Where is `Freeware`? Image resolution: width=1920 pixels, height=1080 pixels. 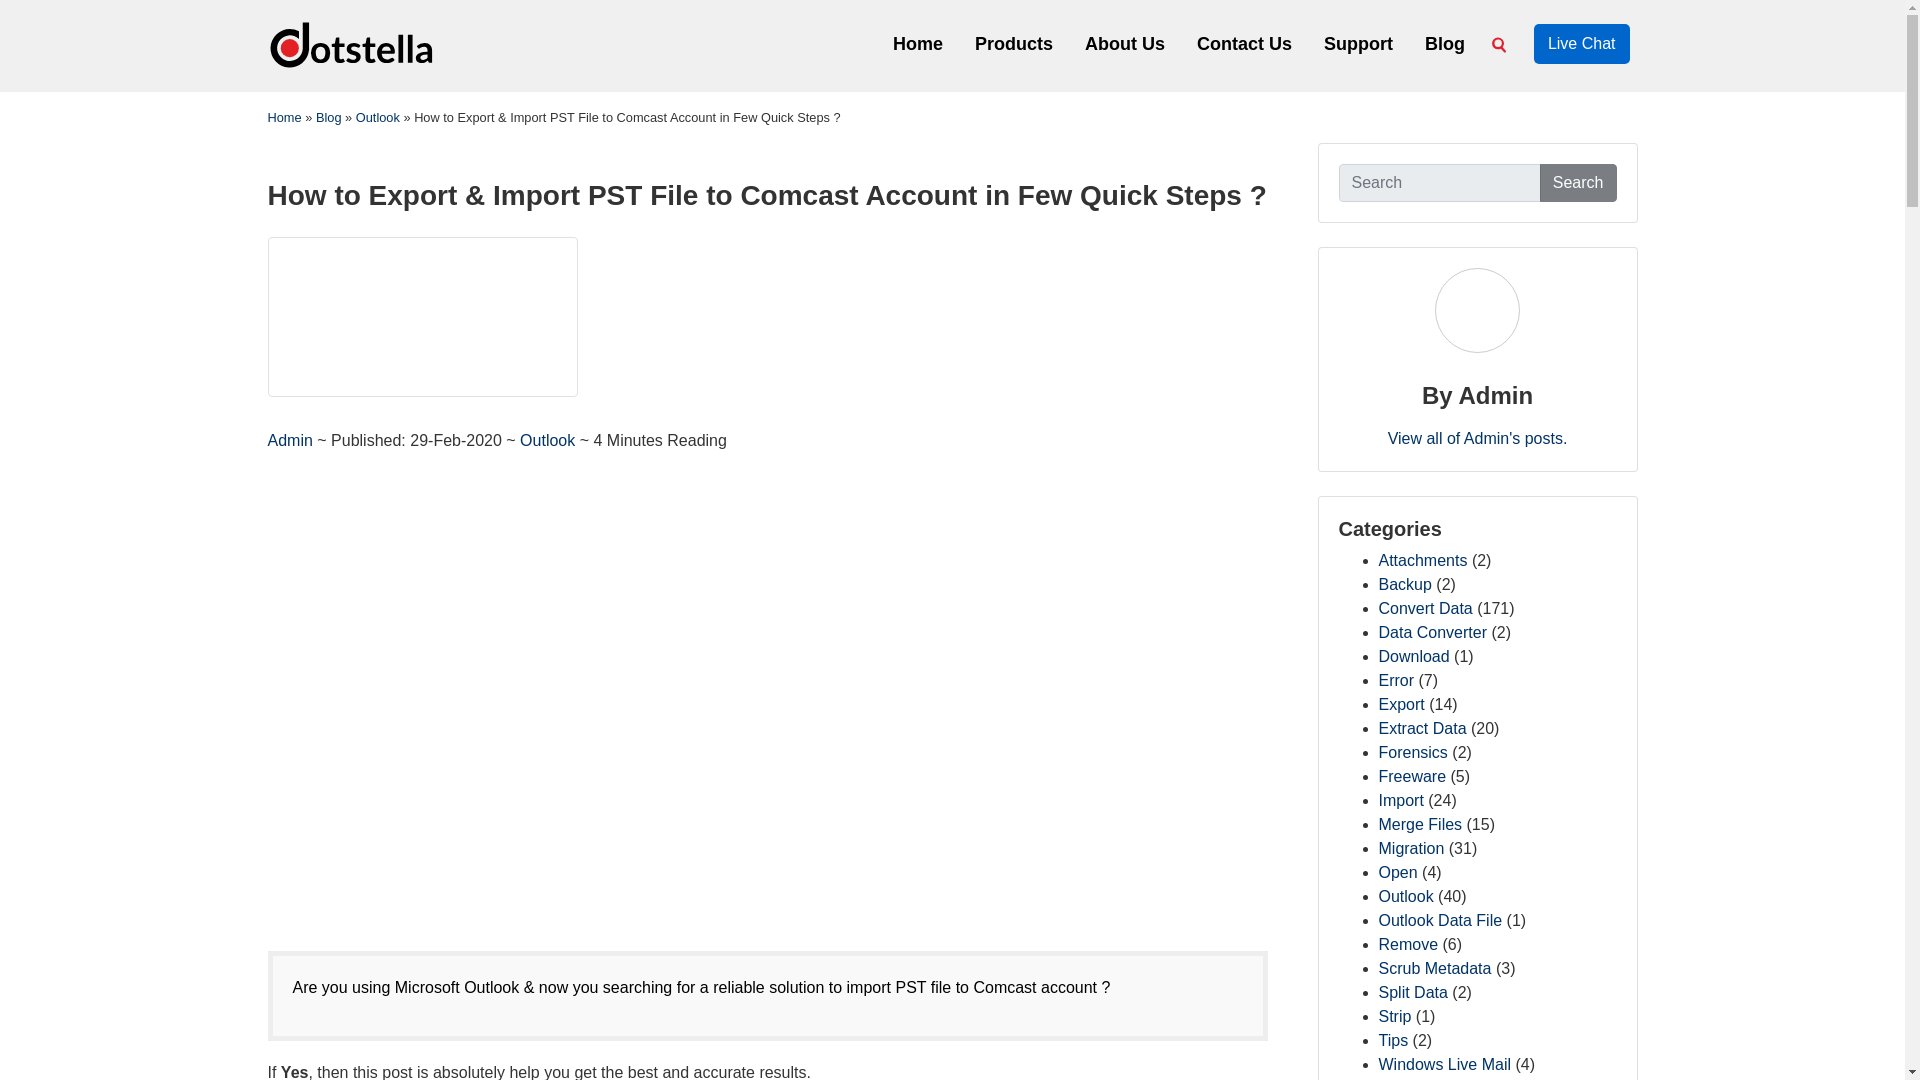
Freeware is located at coordinates (1412, 776).